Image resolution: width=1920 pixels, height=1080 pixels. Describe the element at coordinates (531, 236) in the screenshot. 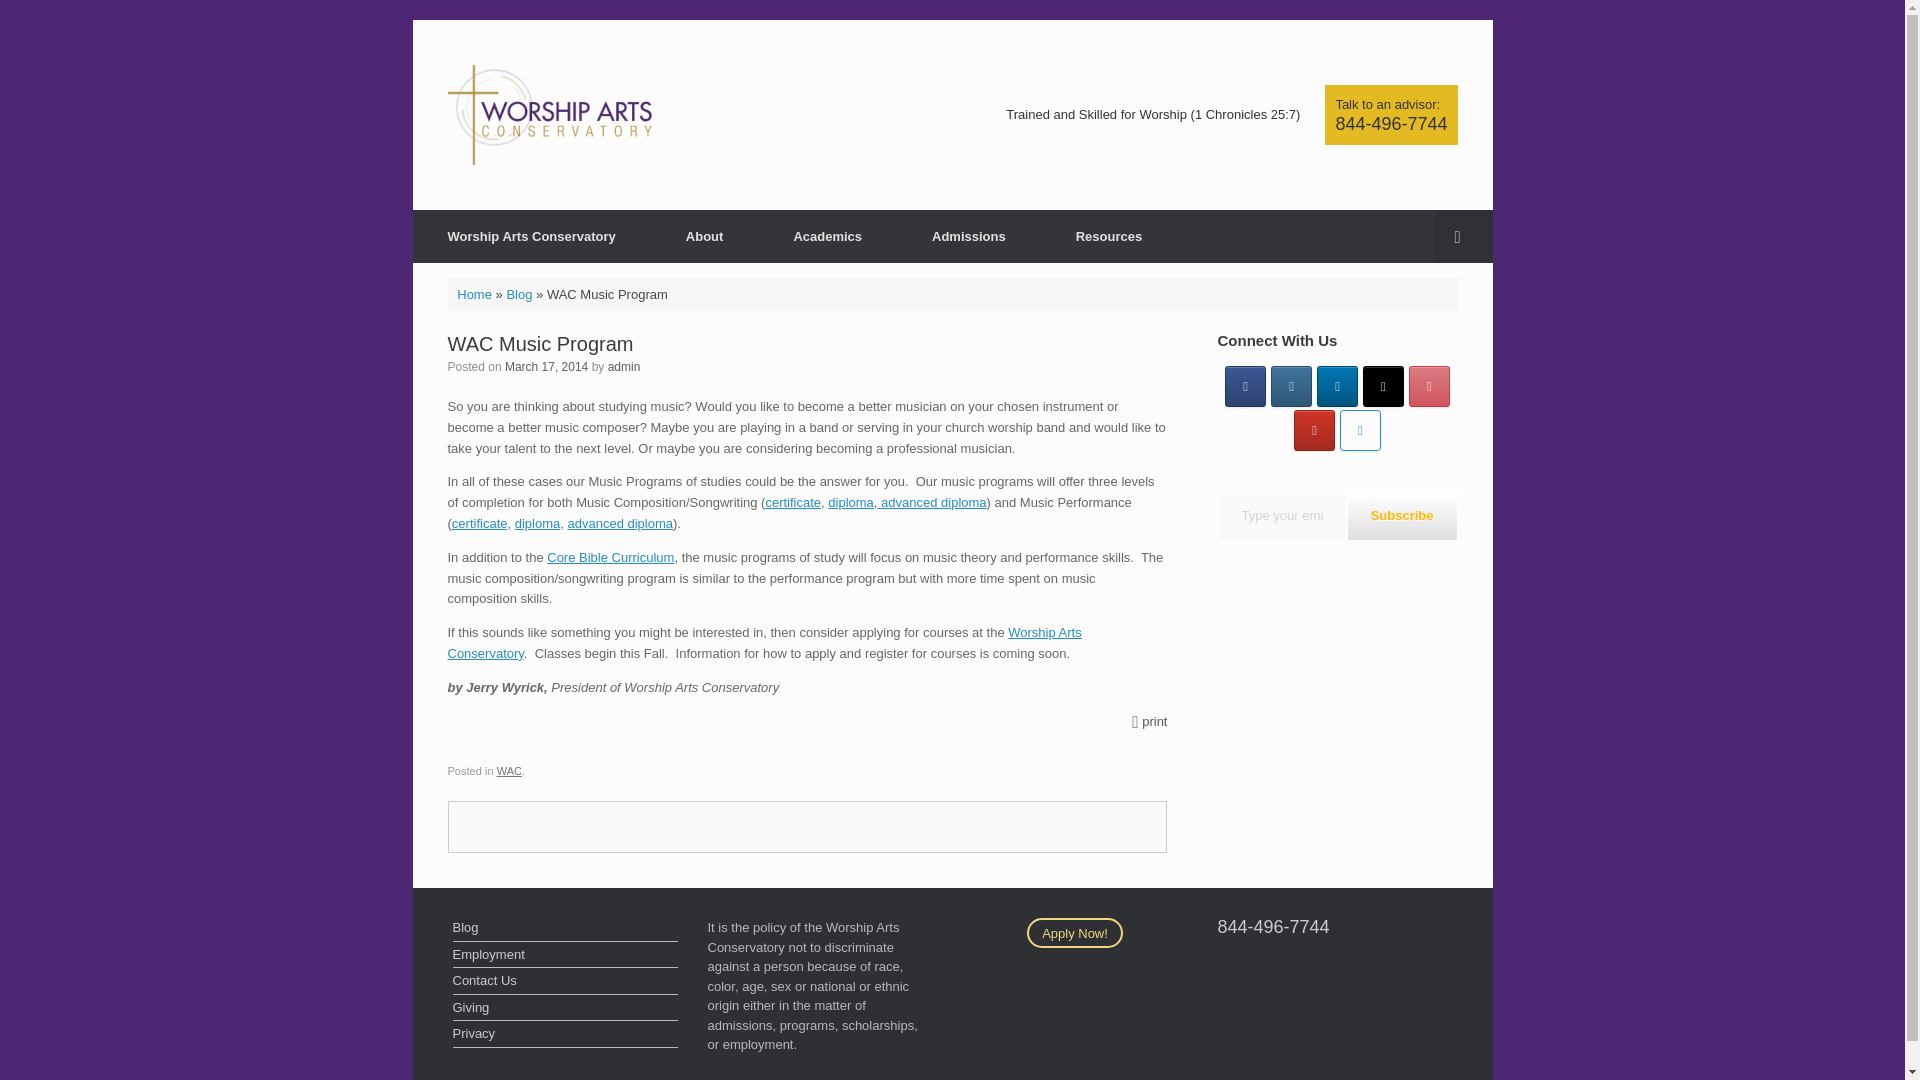

I see `Worship Arts Conservatory` at that location.